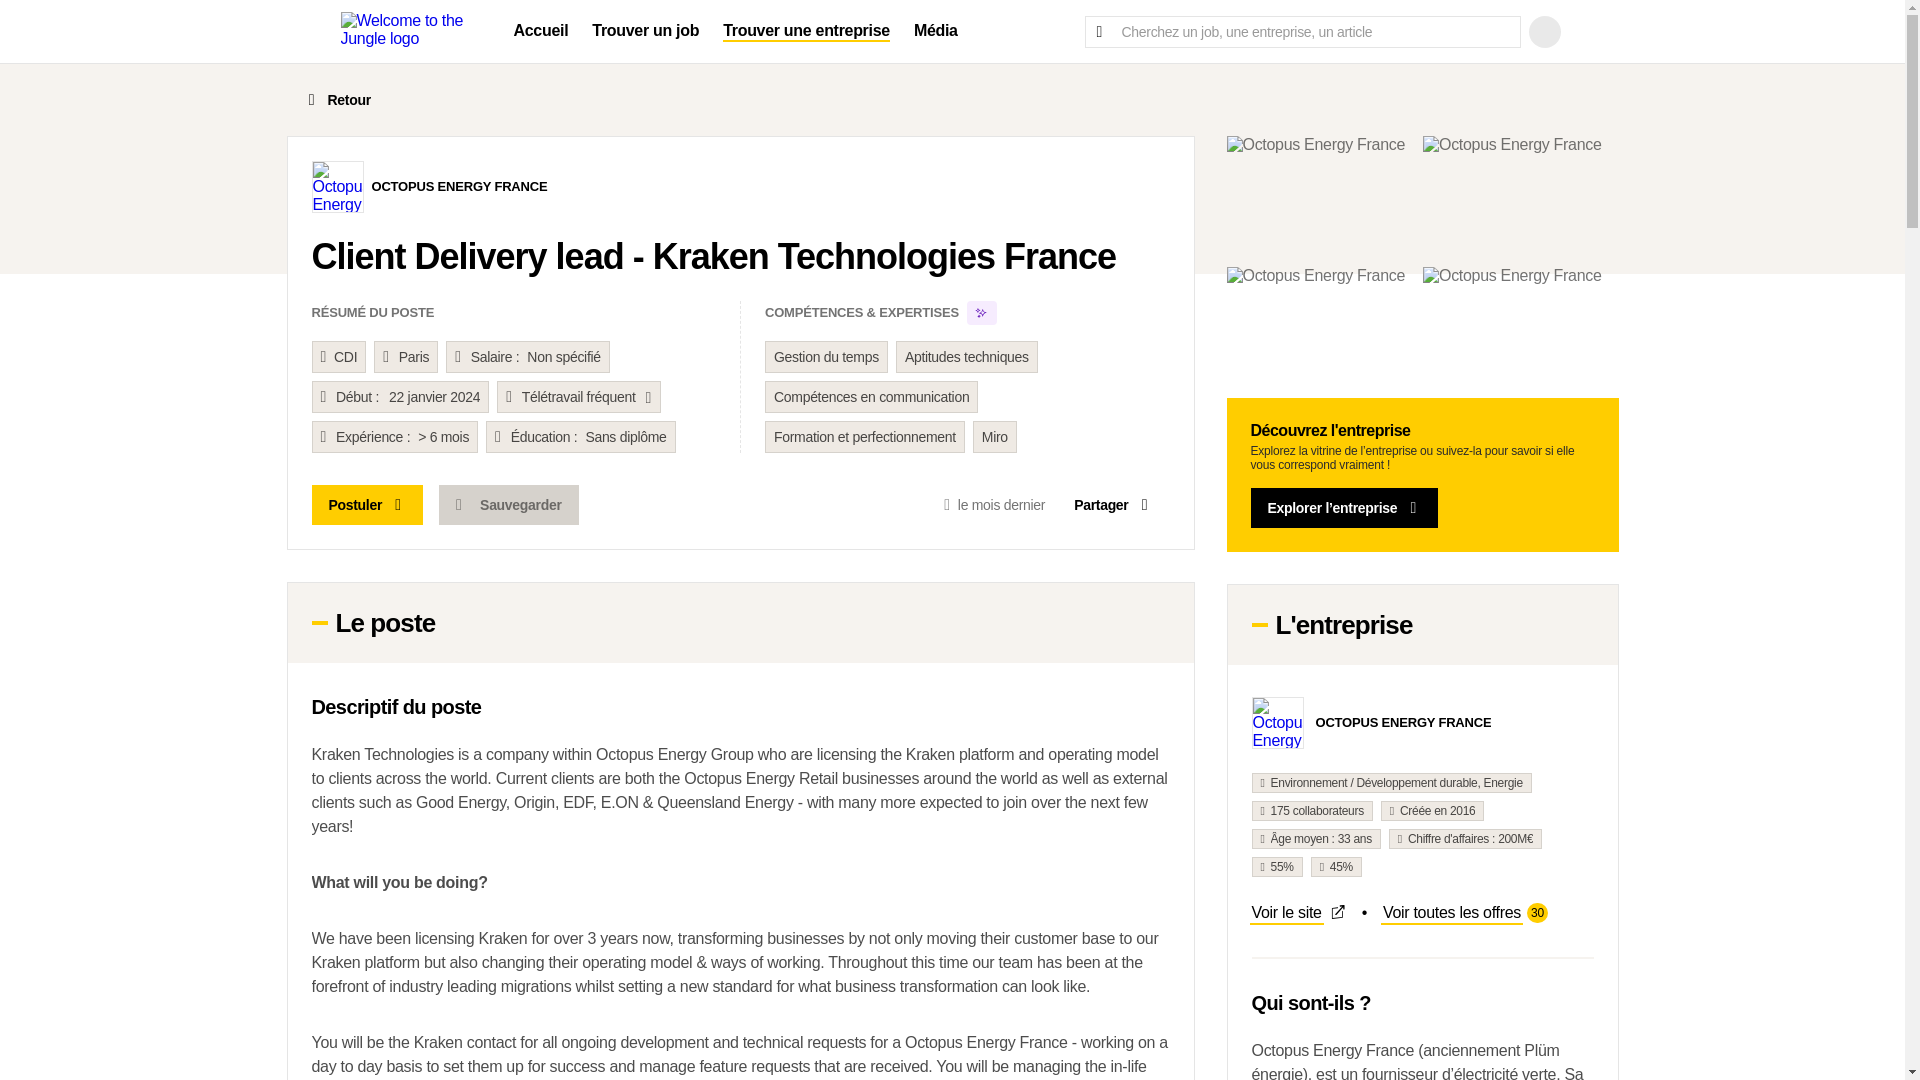 Image resolution: width=1920 pixels, height=1080 pixels. What do you see at coordinates (1464, 912) in the screenshot?
I see `Trouver une entreprise` at bounding box center [1464, 912].